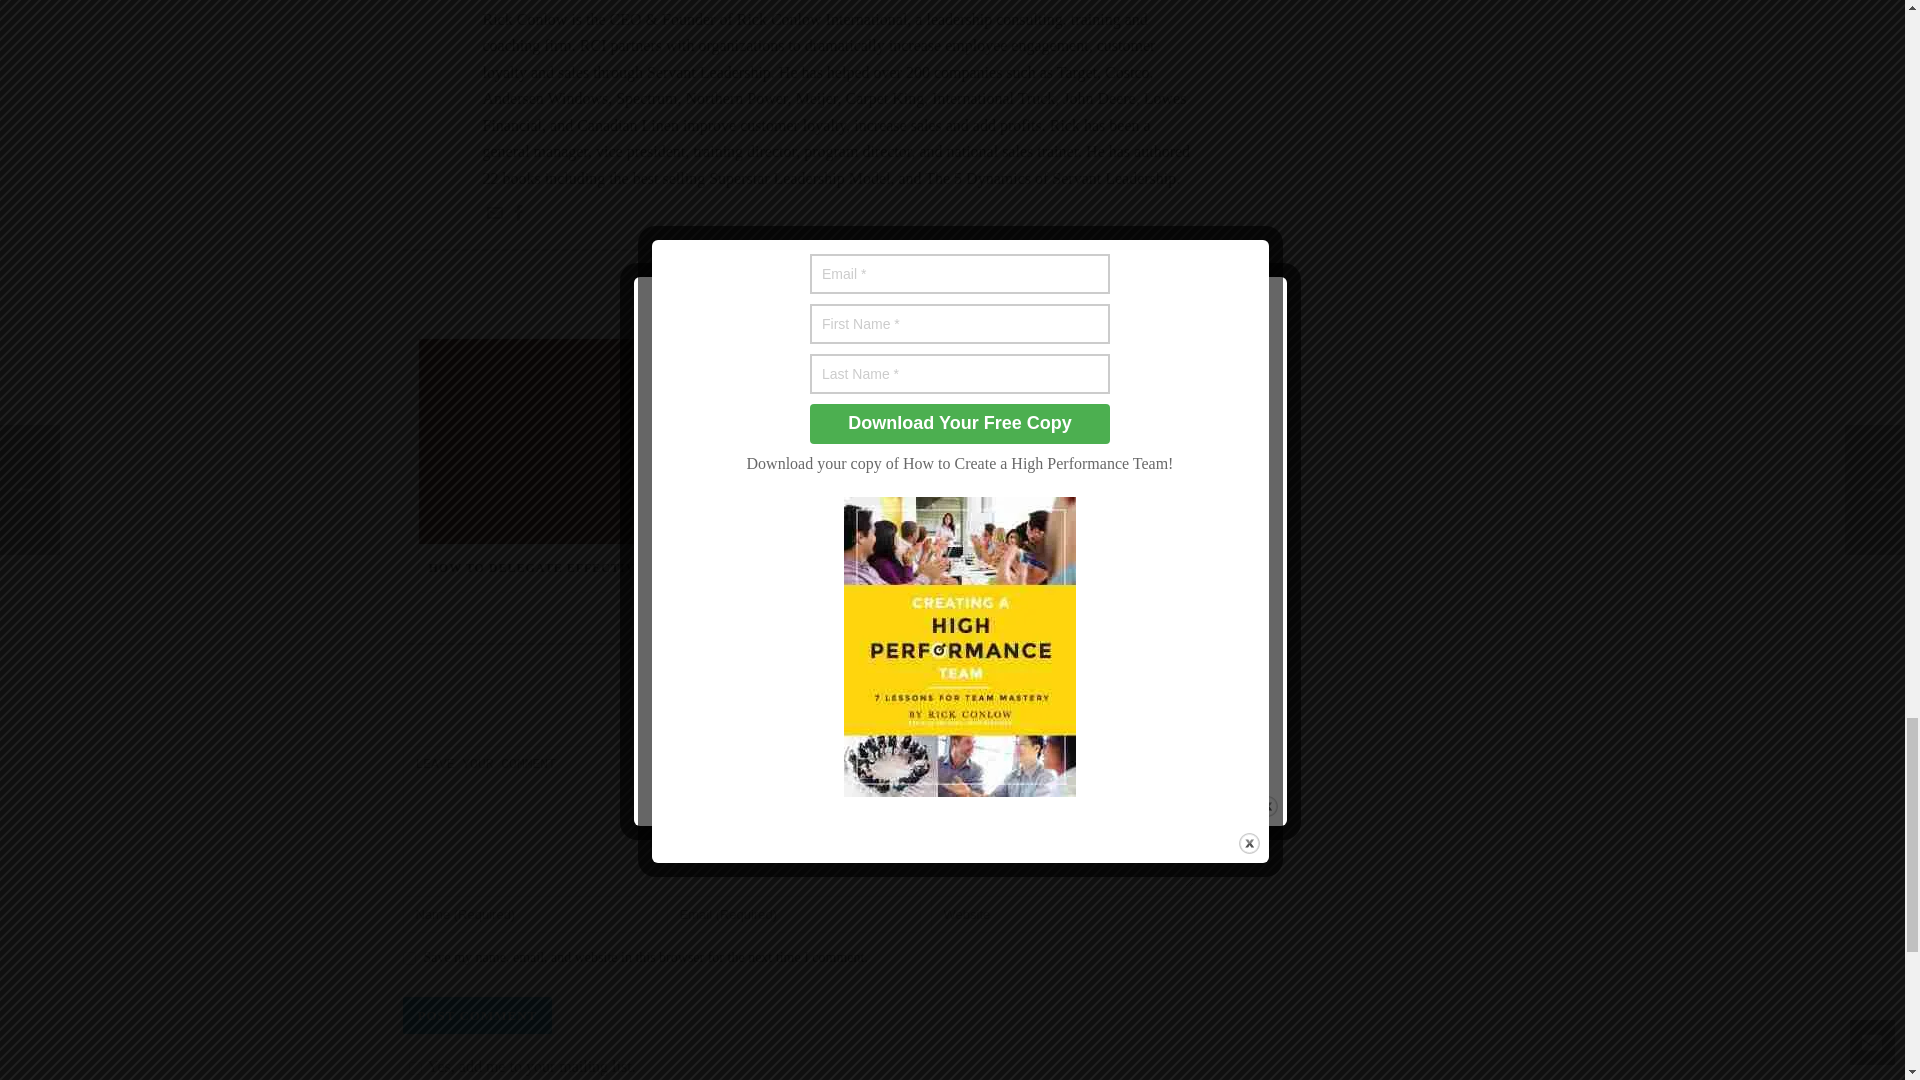 Image resolution: width=1920 pixels, height=1080 pixels. I want to click on POST COMMENT, so click(476, 1014).